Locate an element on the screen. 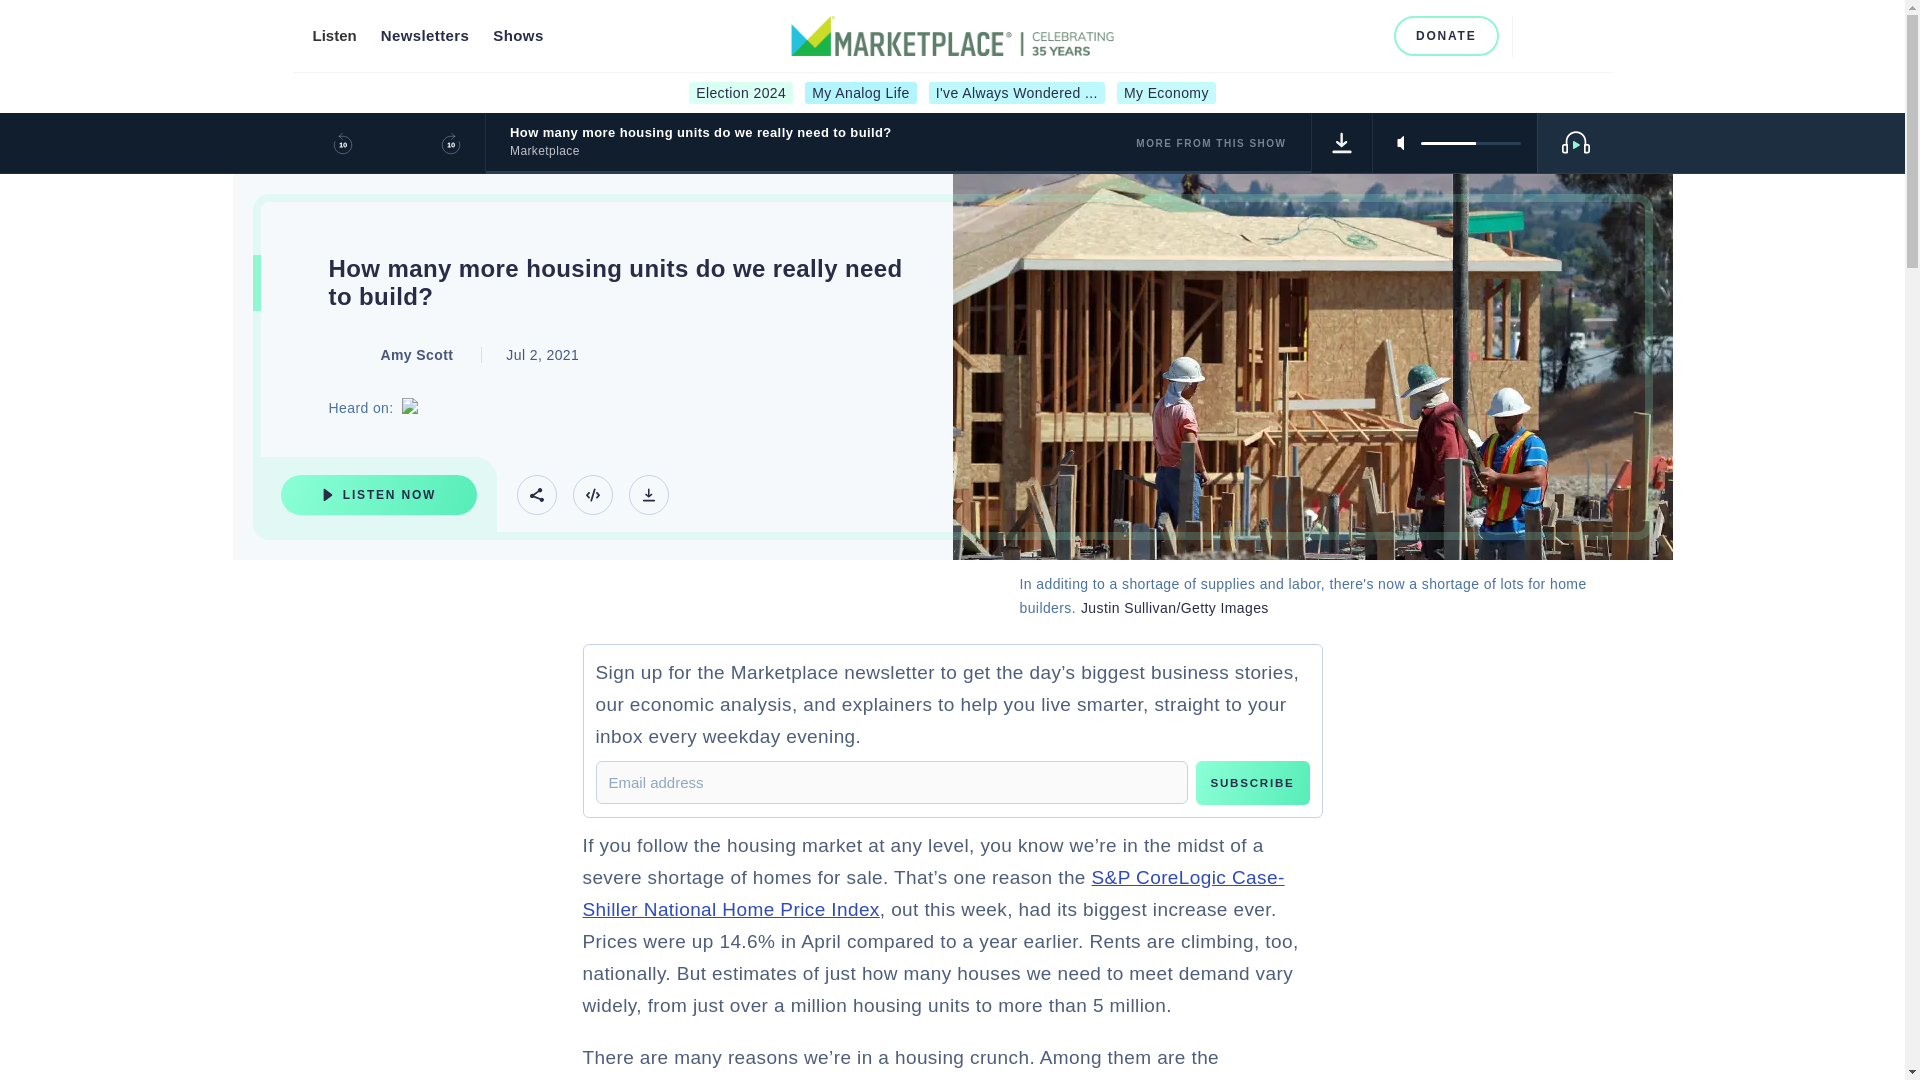 The image size is (1920, 1080). Search is located at coordinates (1536, 35).